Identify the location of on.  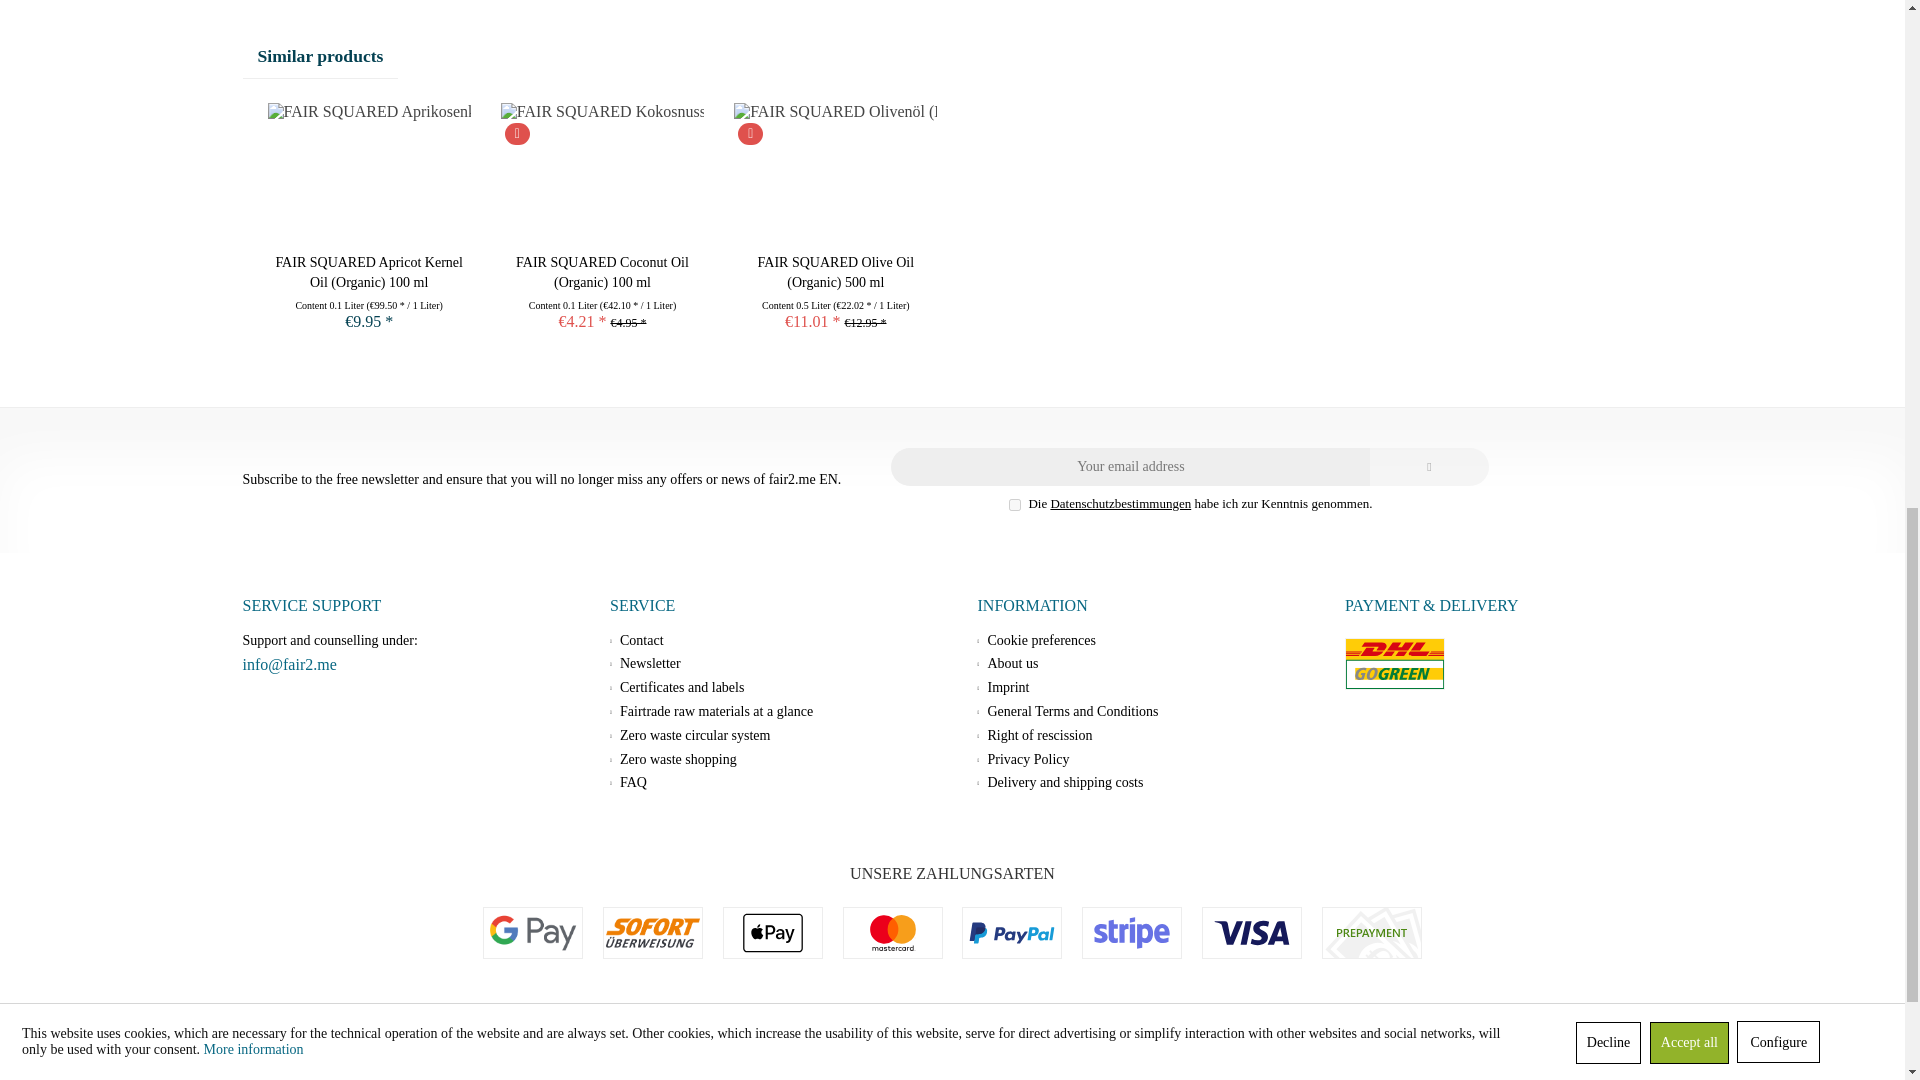
(1015, 504).